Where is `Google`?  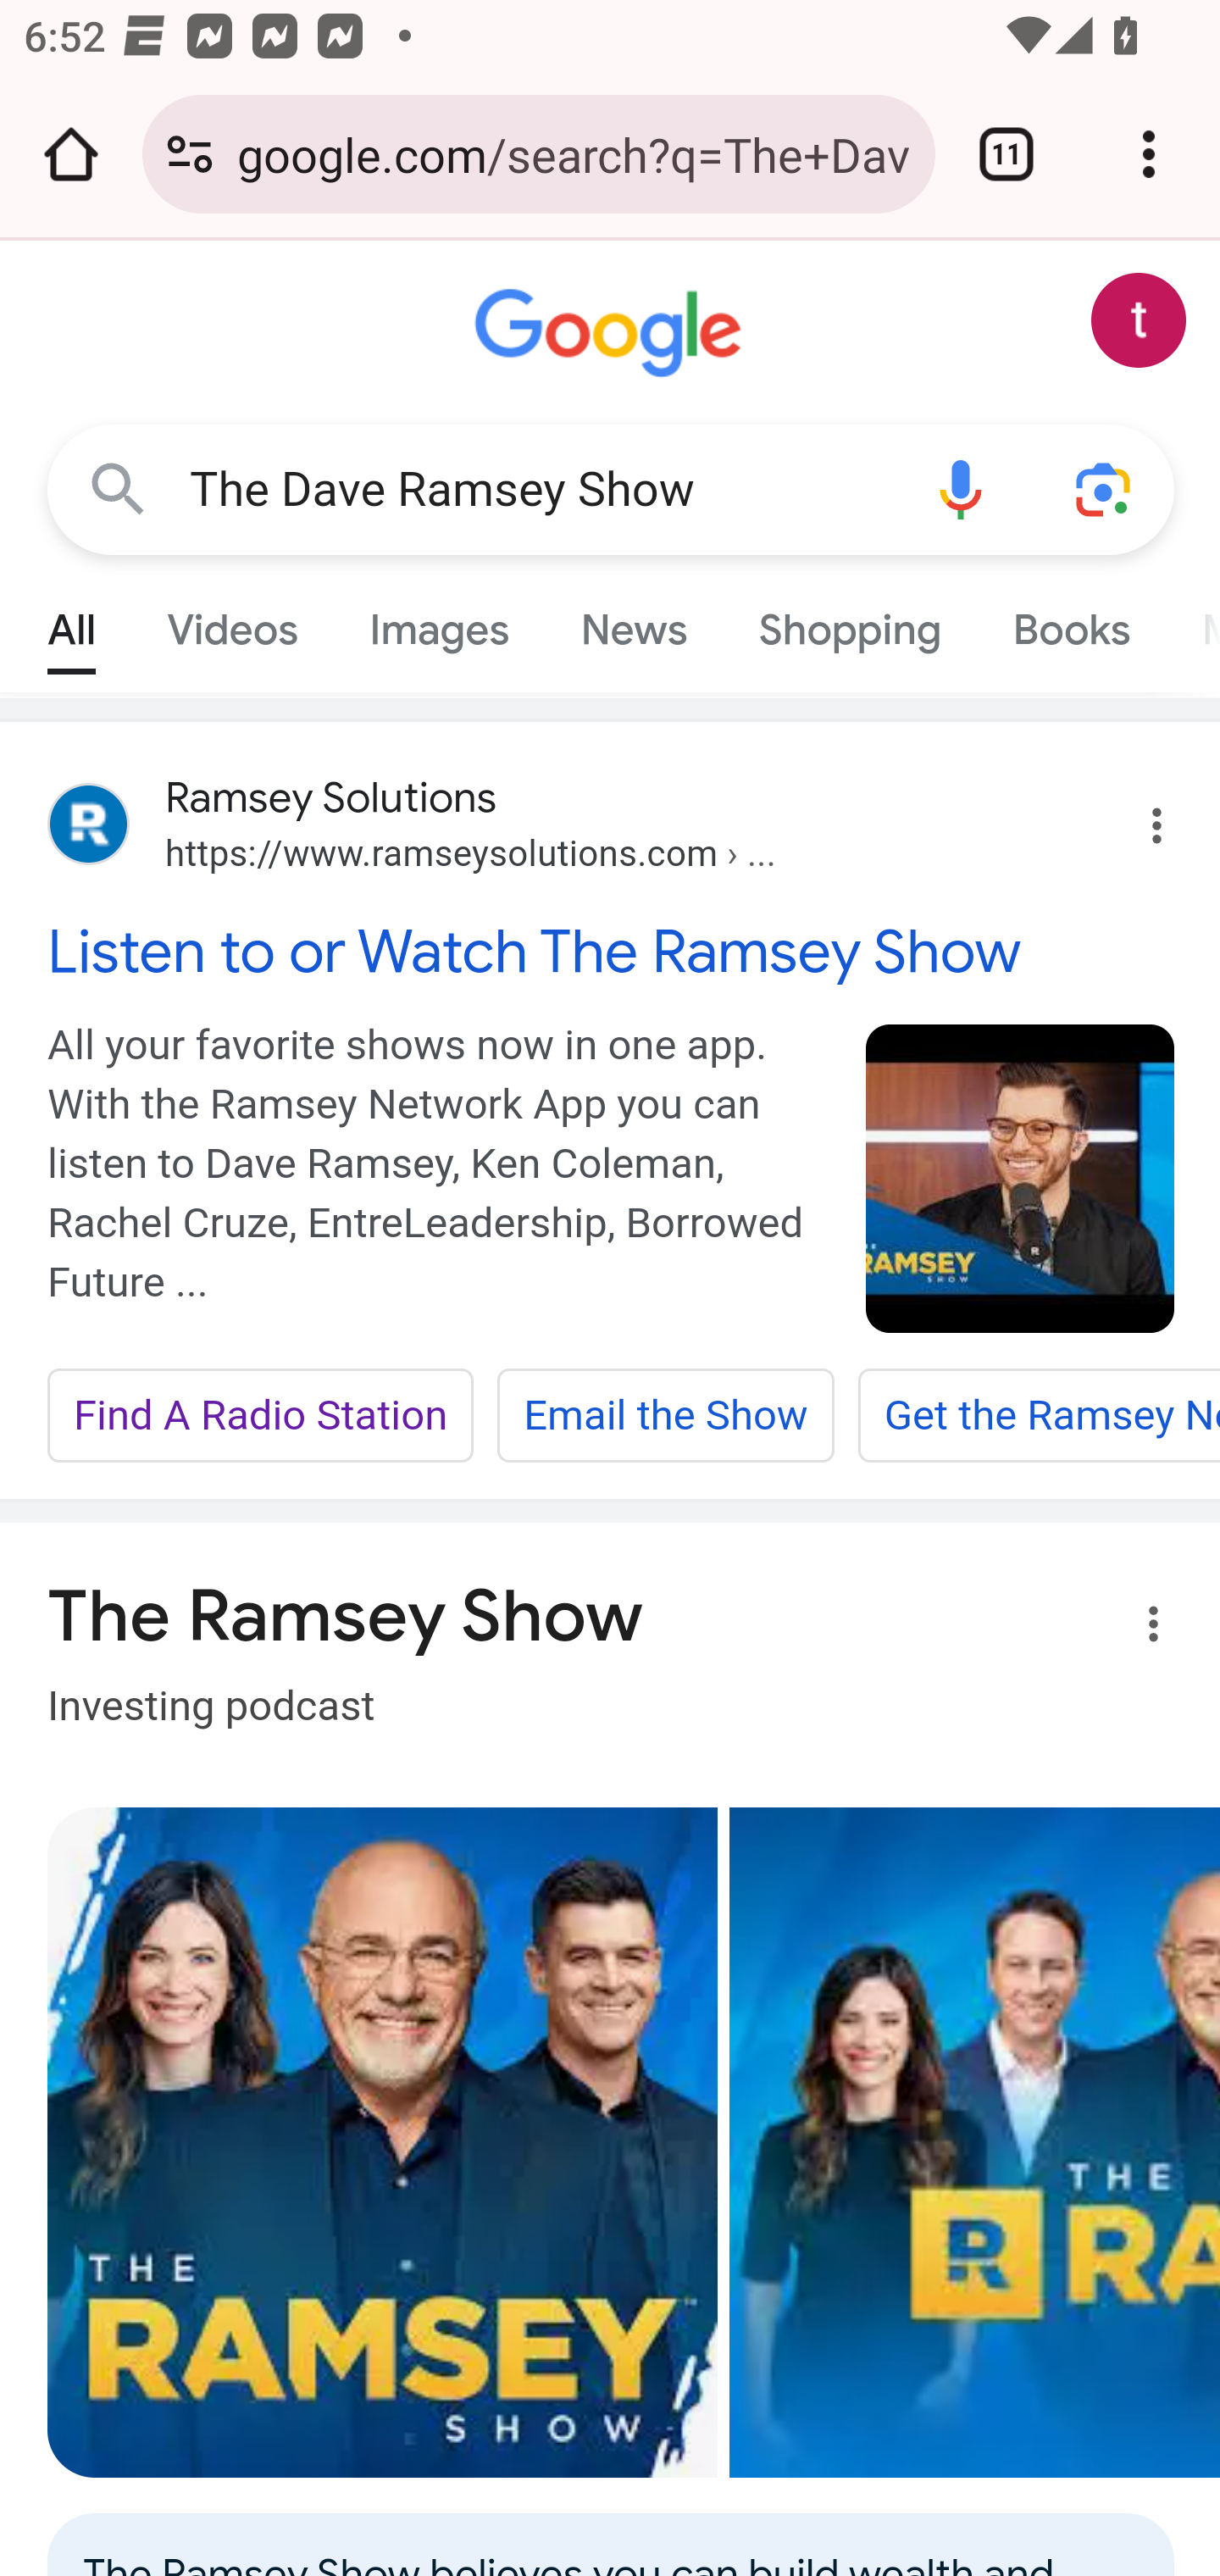 Google is located at coordinates (612, 334).